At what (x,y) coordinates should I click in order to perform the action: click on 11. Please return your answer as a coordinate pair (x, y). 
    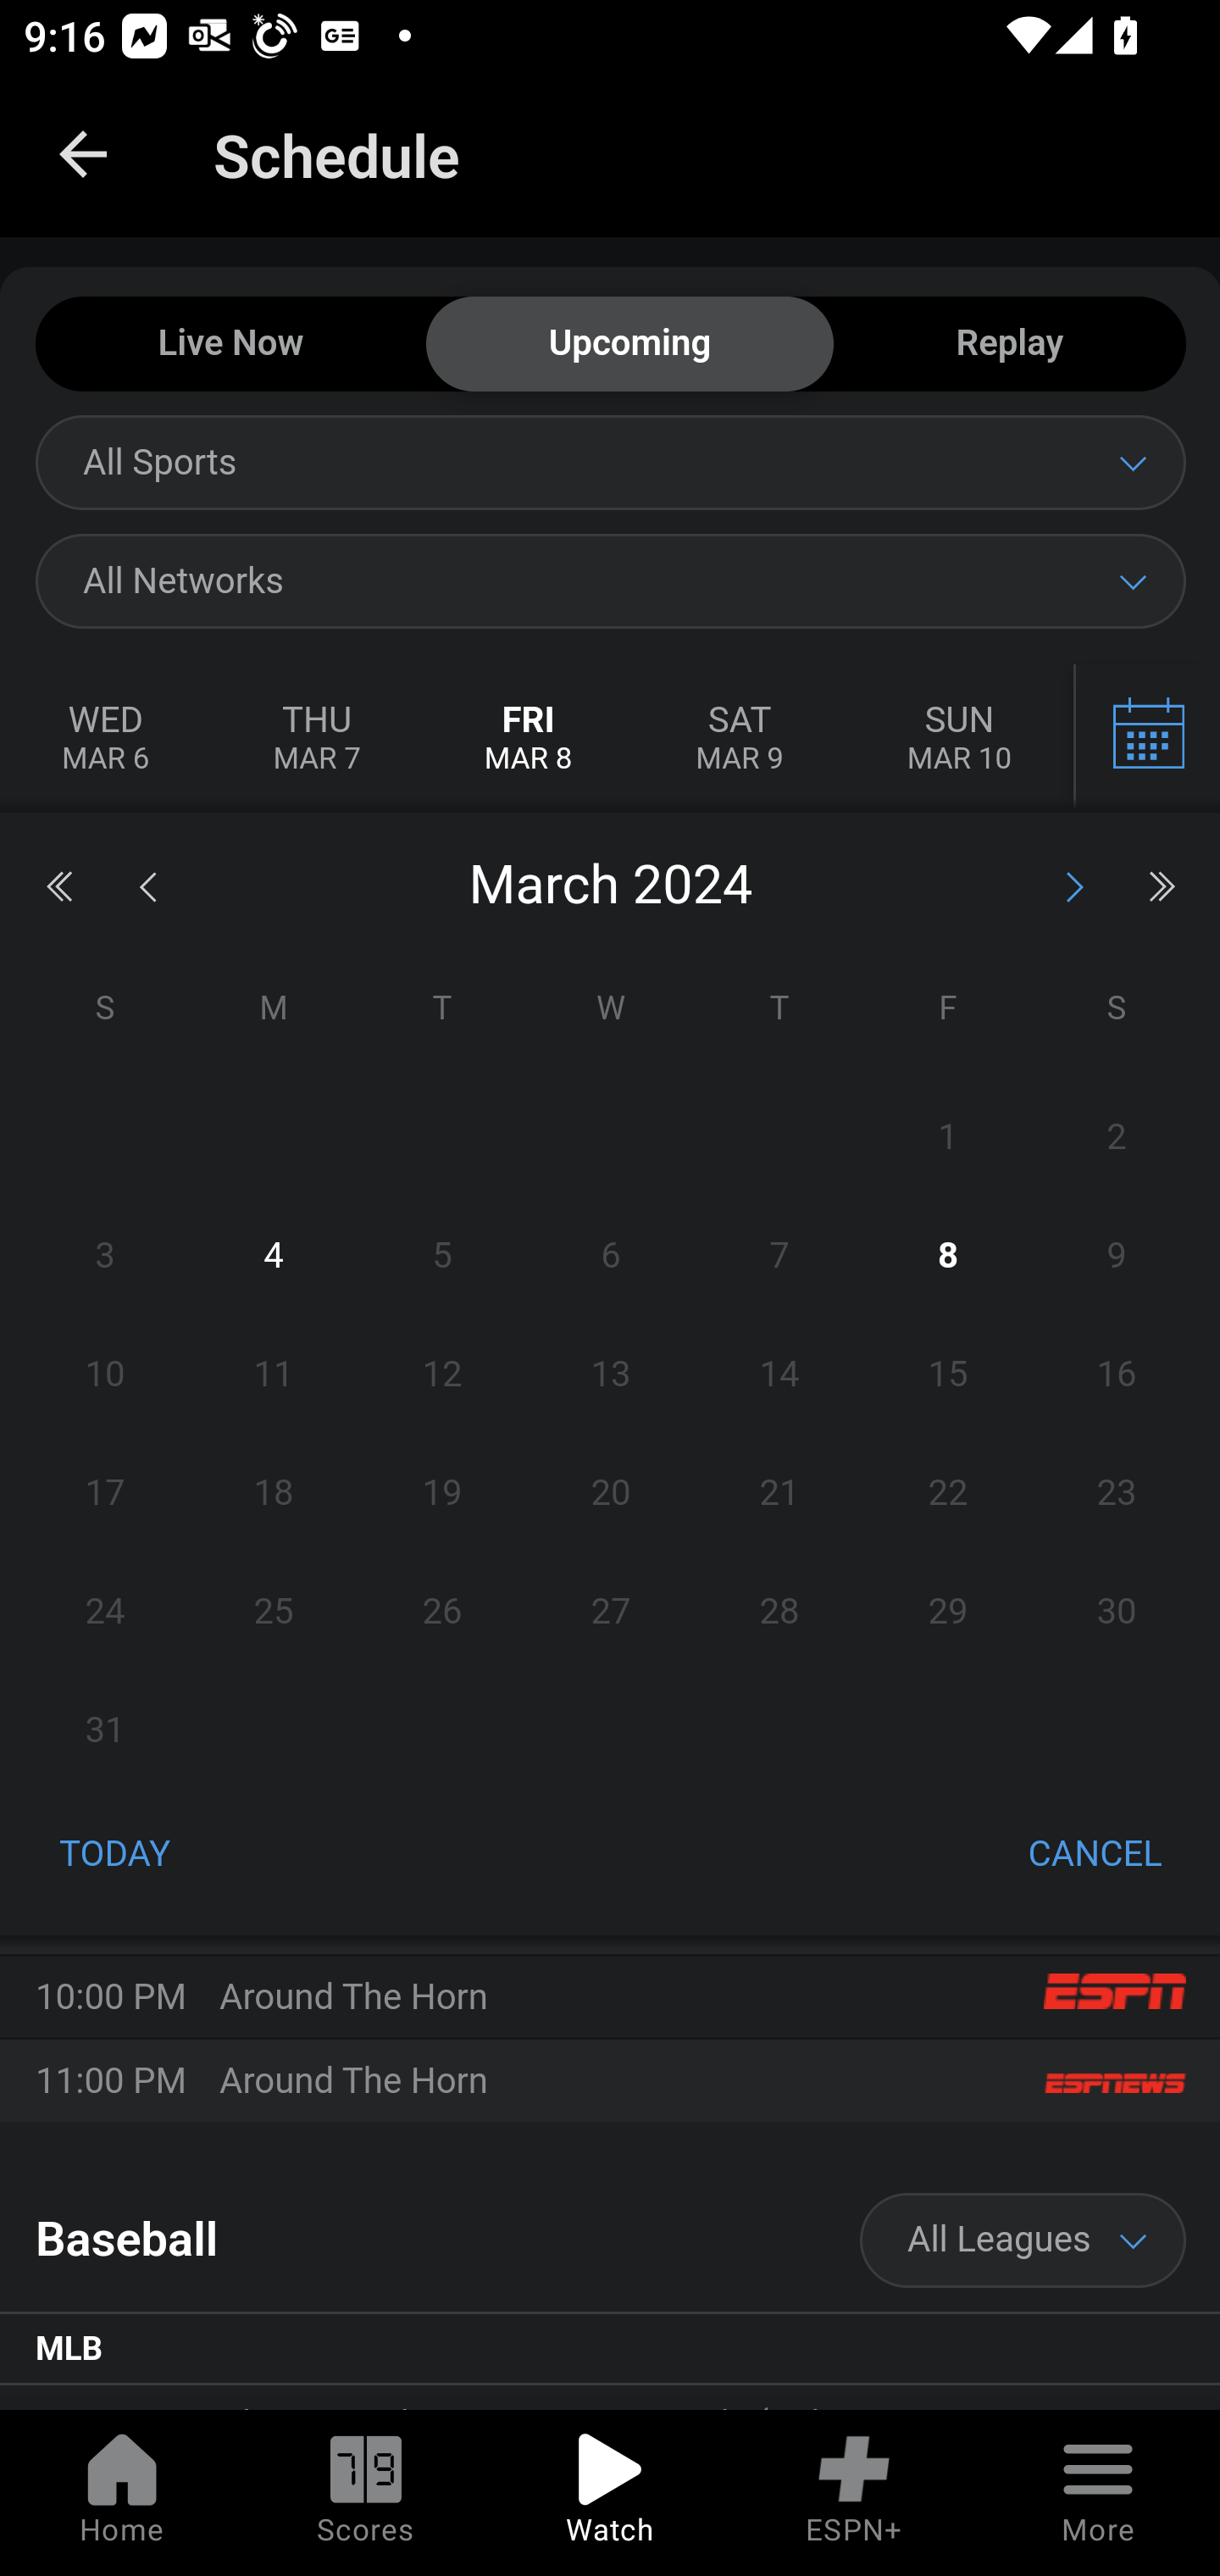
    Looking at the image, I should click on (274, 1374).